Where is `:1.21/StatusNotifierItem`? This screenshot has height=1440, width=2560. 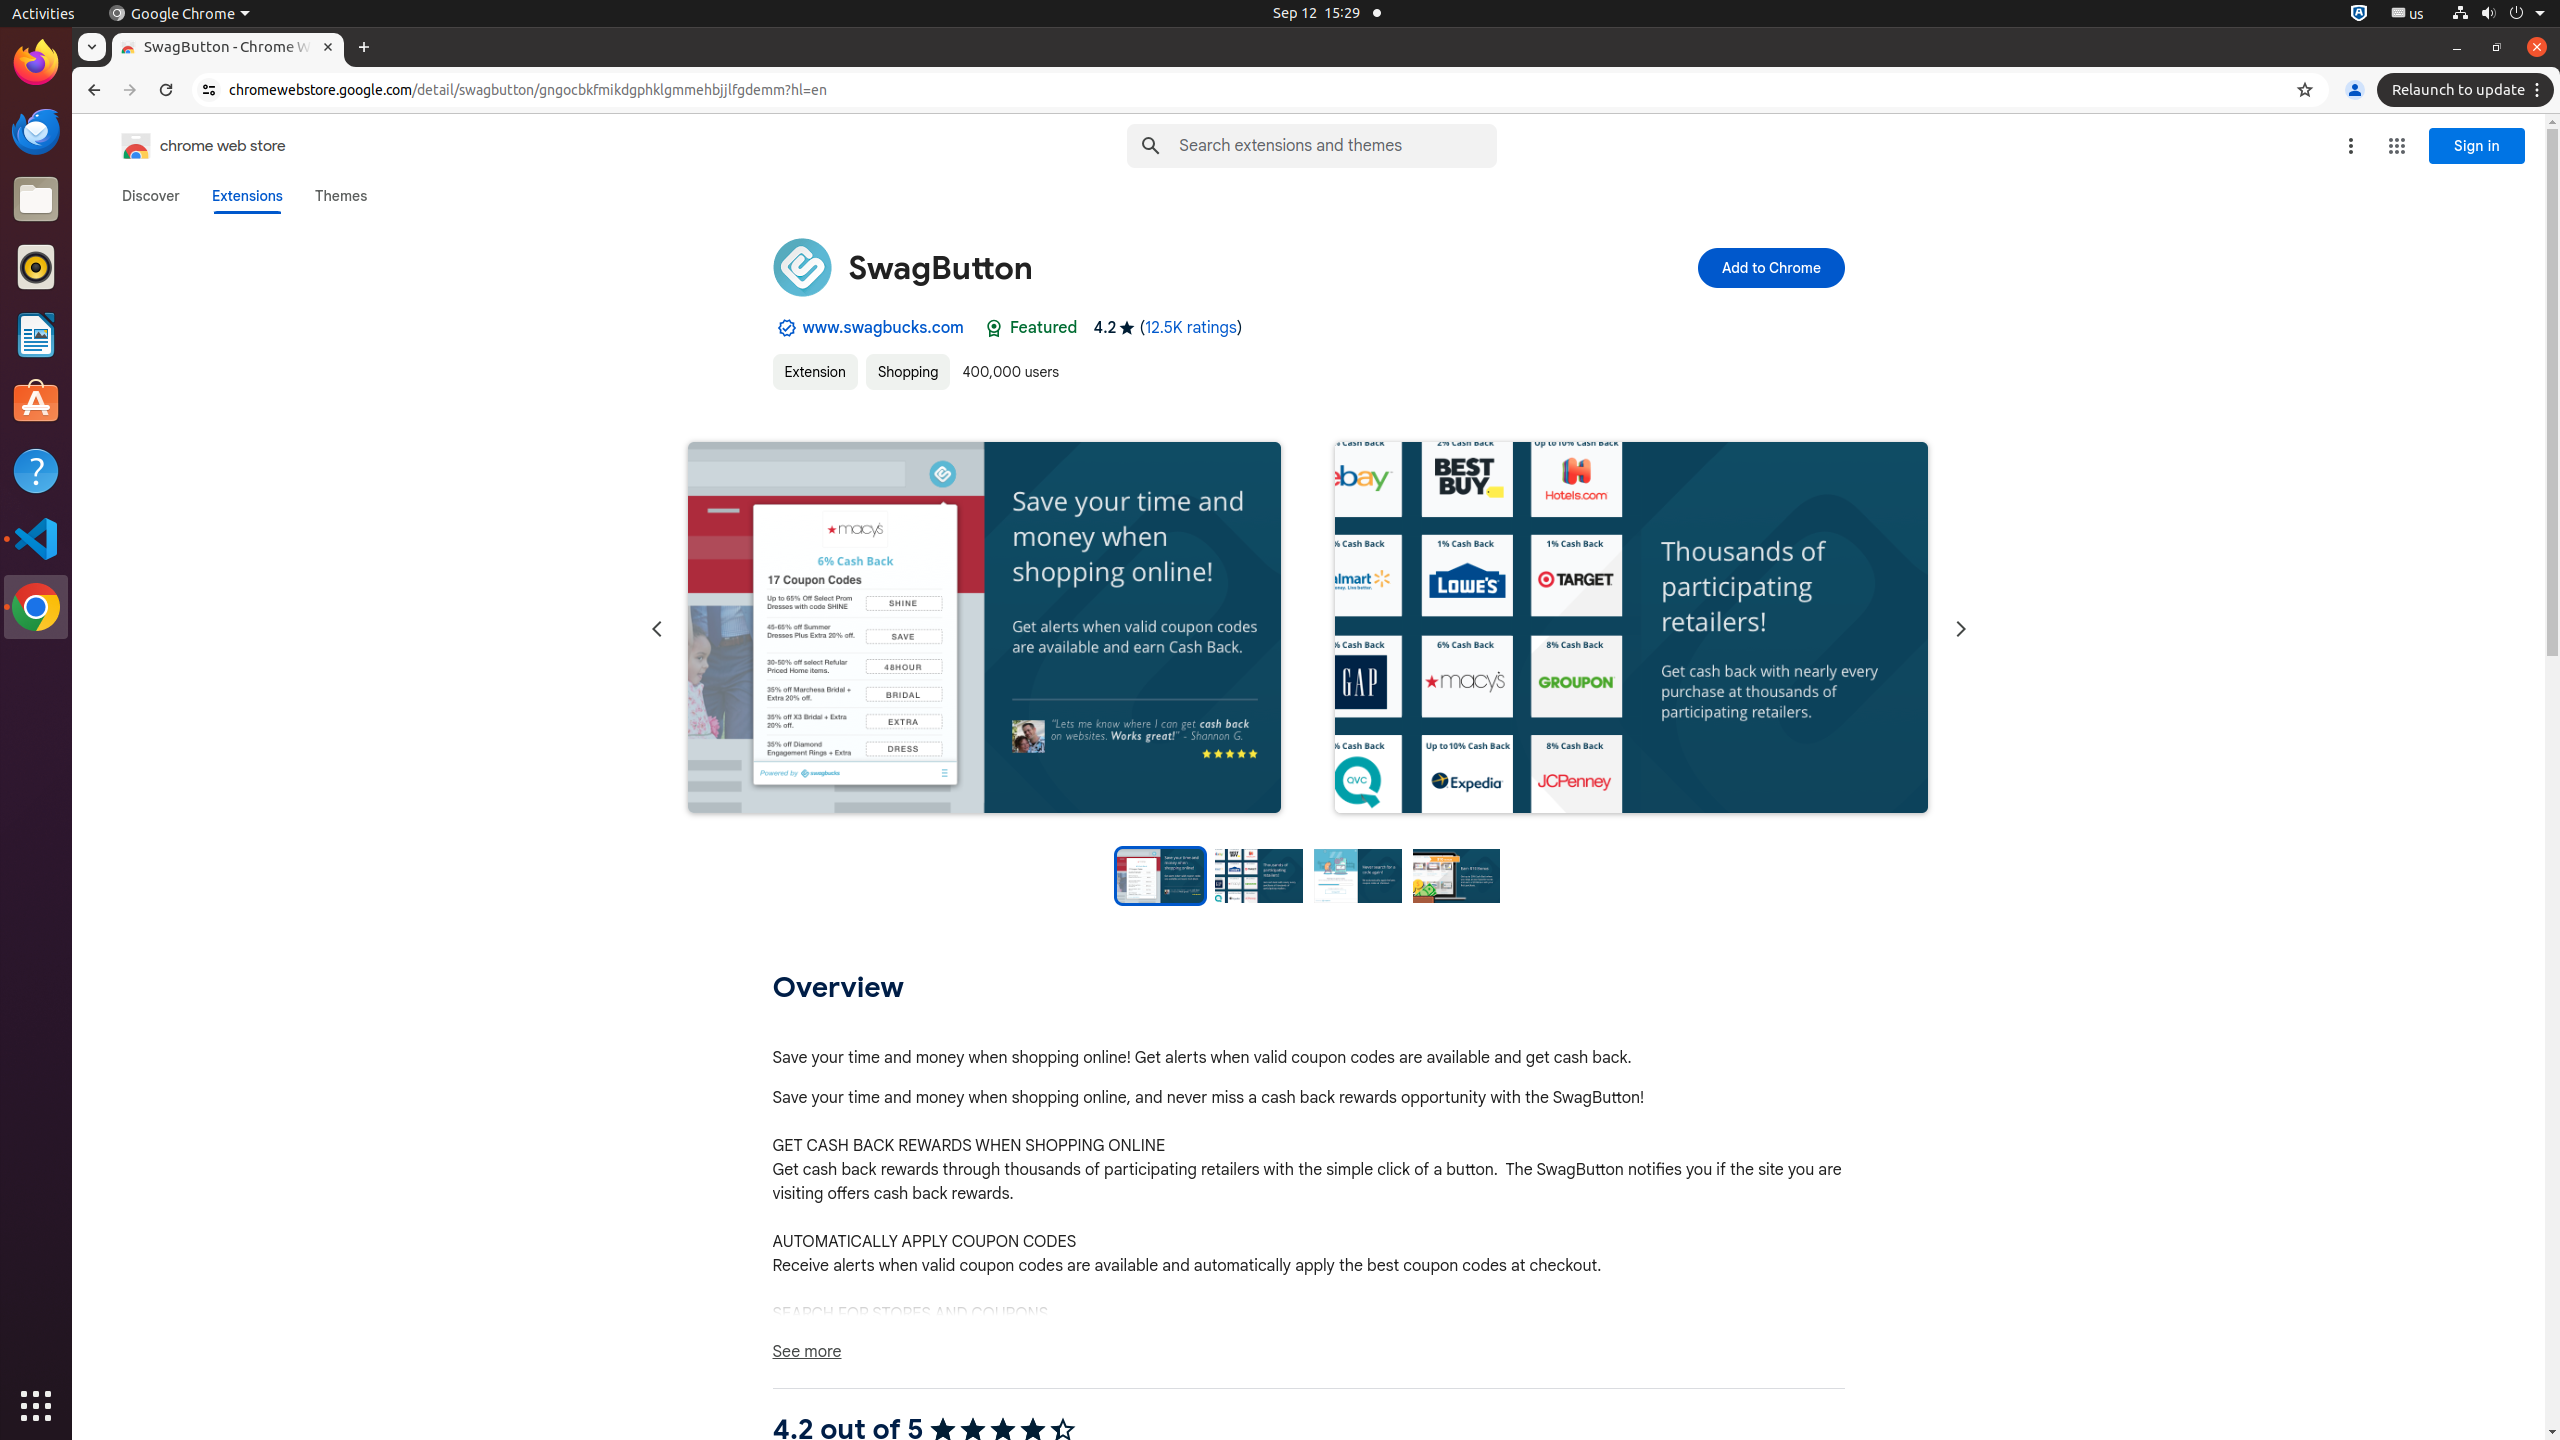
:1.21/StatusNotifierItem is located at coordinates (2408, 14).